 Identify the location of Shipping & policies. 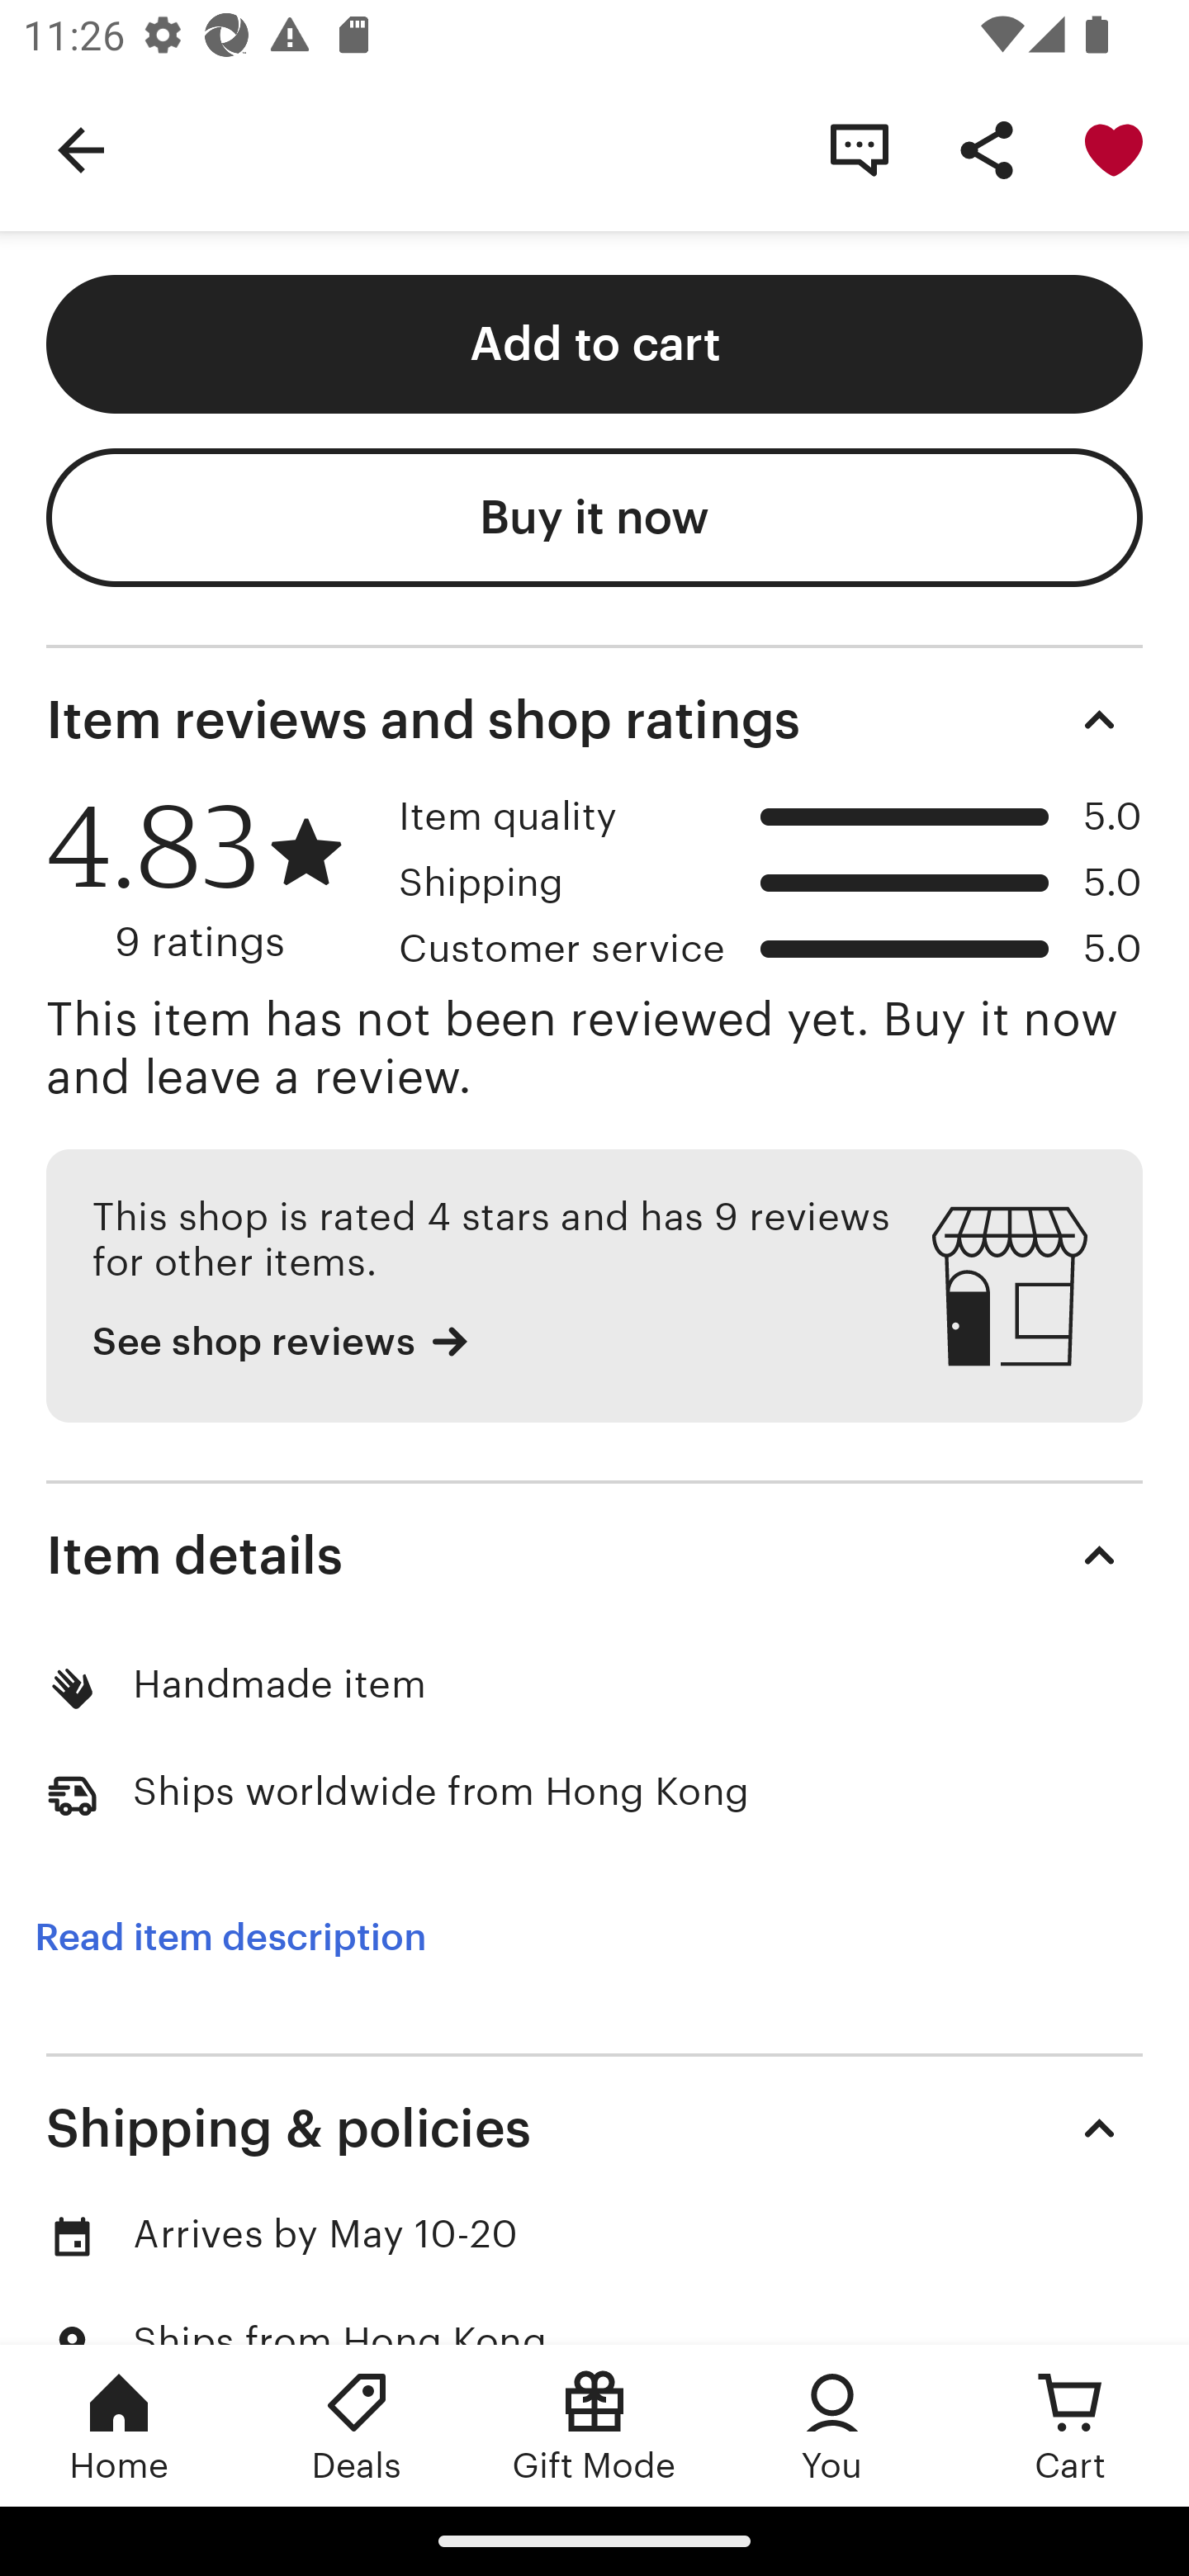
(594, 2127).